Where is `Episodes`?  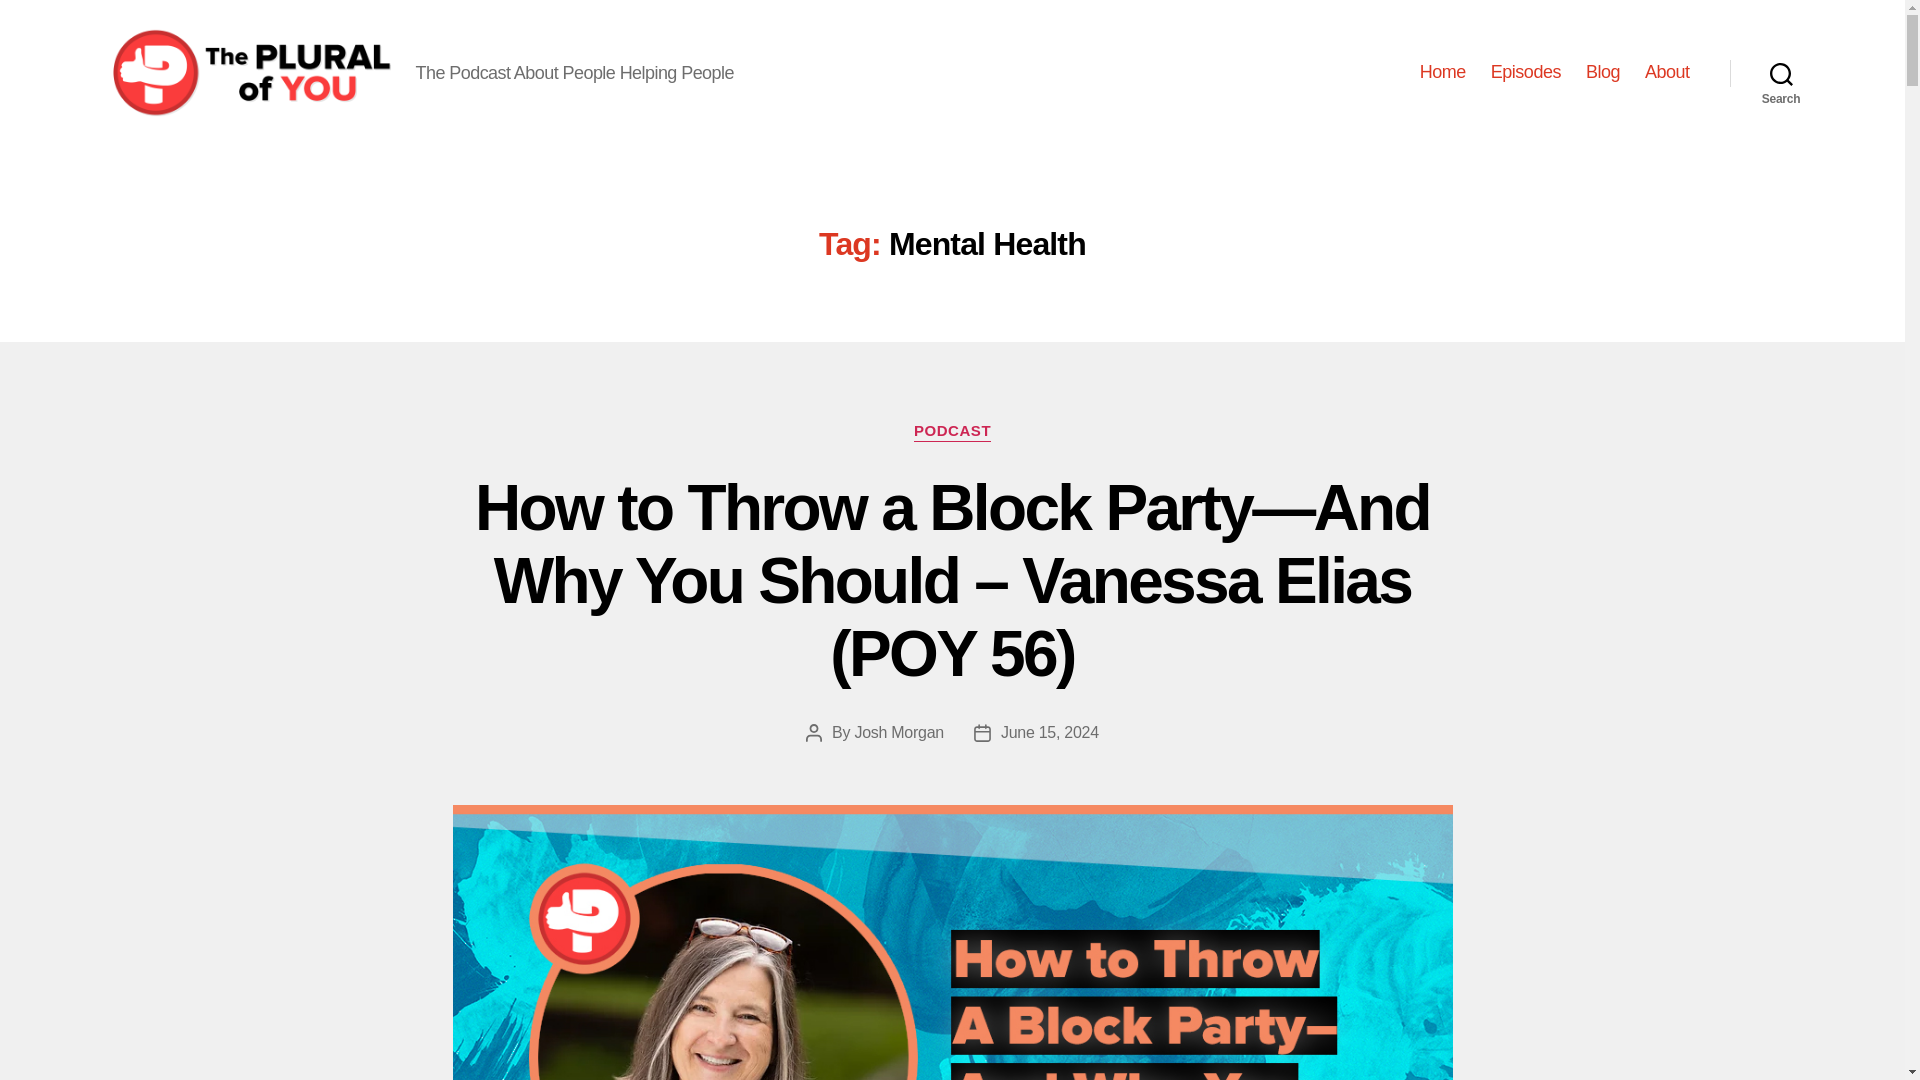
Episodes is located at coordinates (1526, 72).